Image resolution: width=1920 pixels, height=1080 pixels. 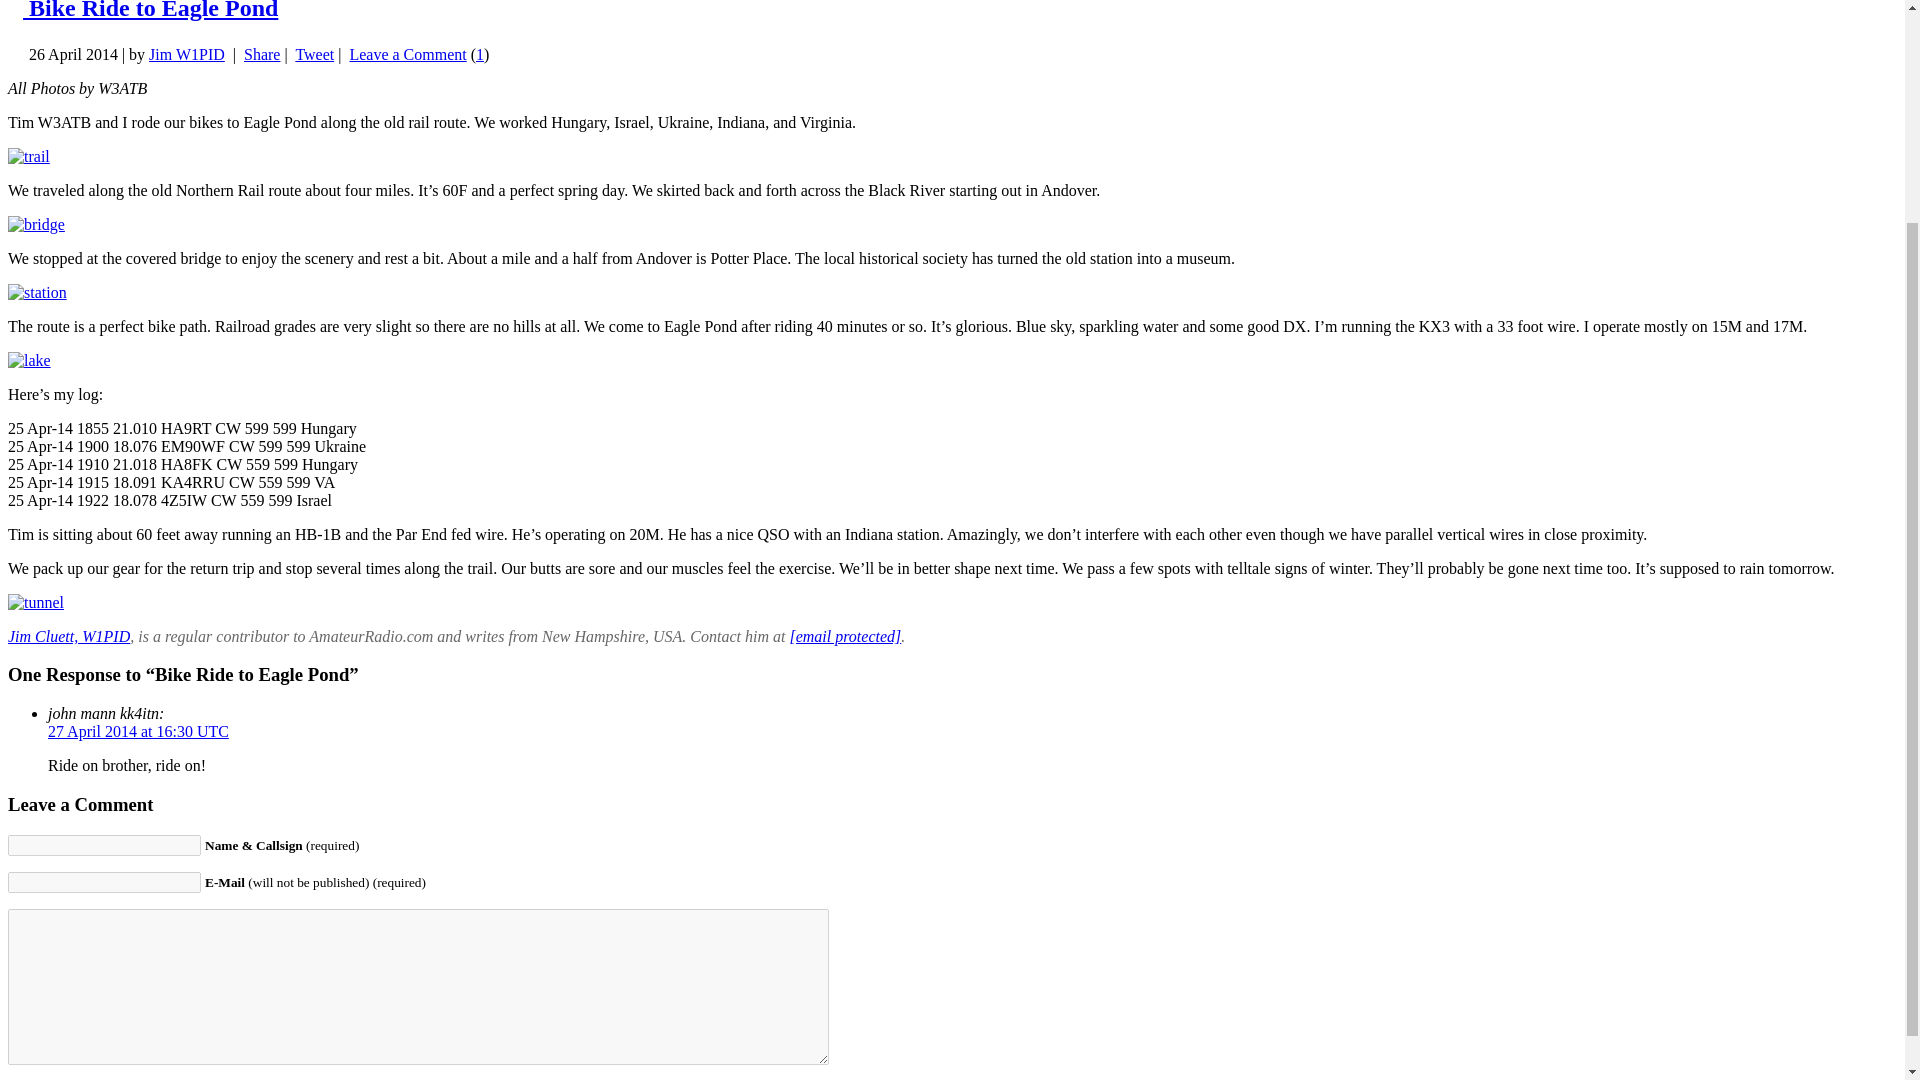 I want to click on Tweet, so click(x=314, y=54).